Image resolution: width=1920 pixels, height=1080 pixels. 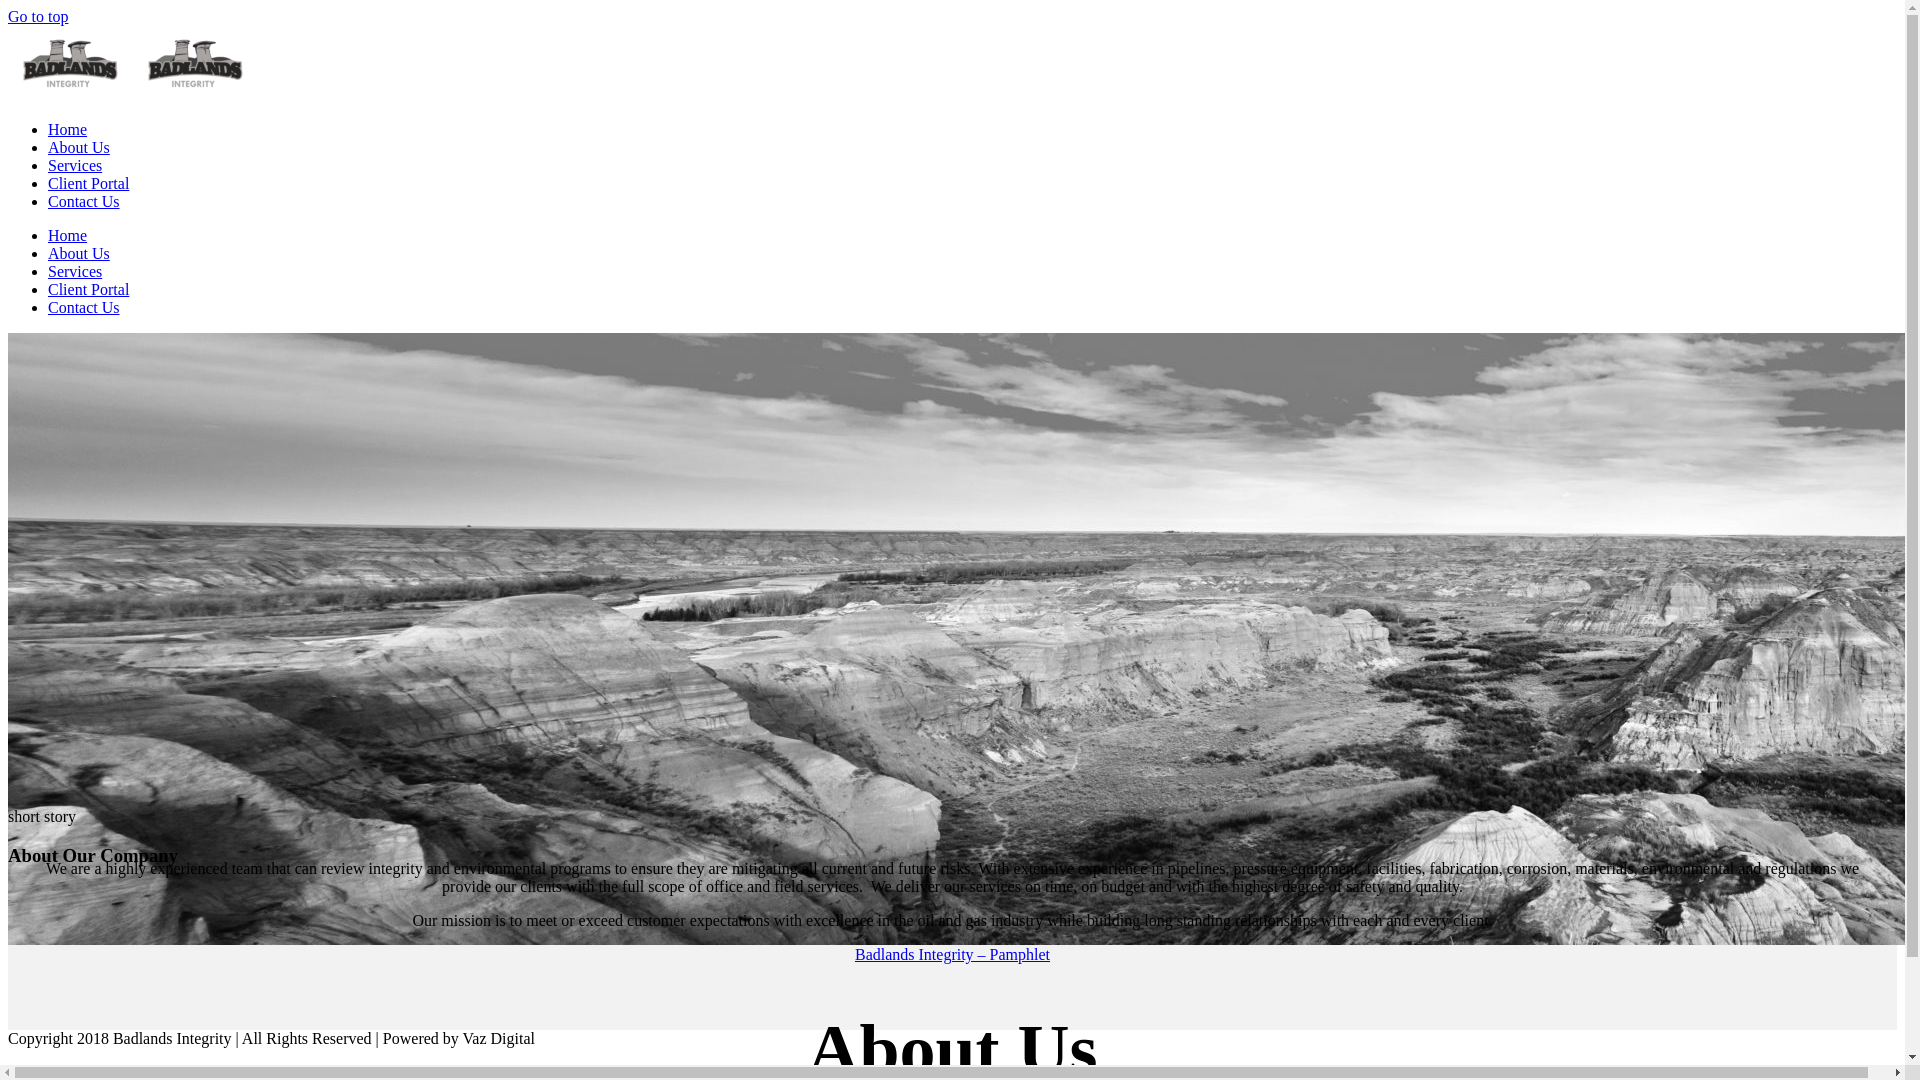 I want to click on About Us, so click(x=79, y=147).